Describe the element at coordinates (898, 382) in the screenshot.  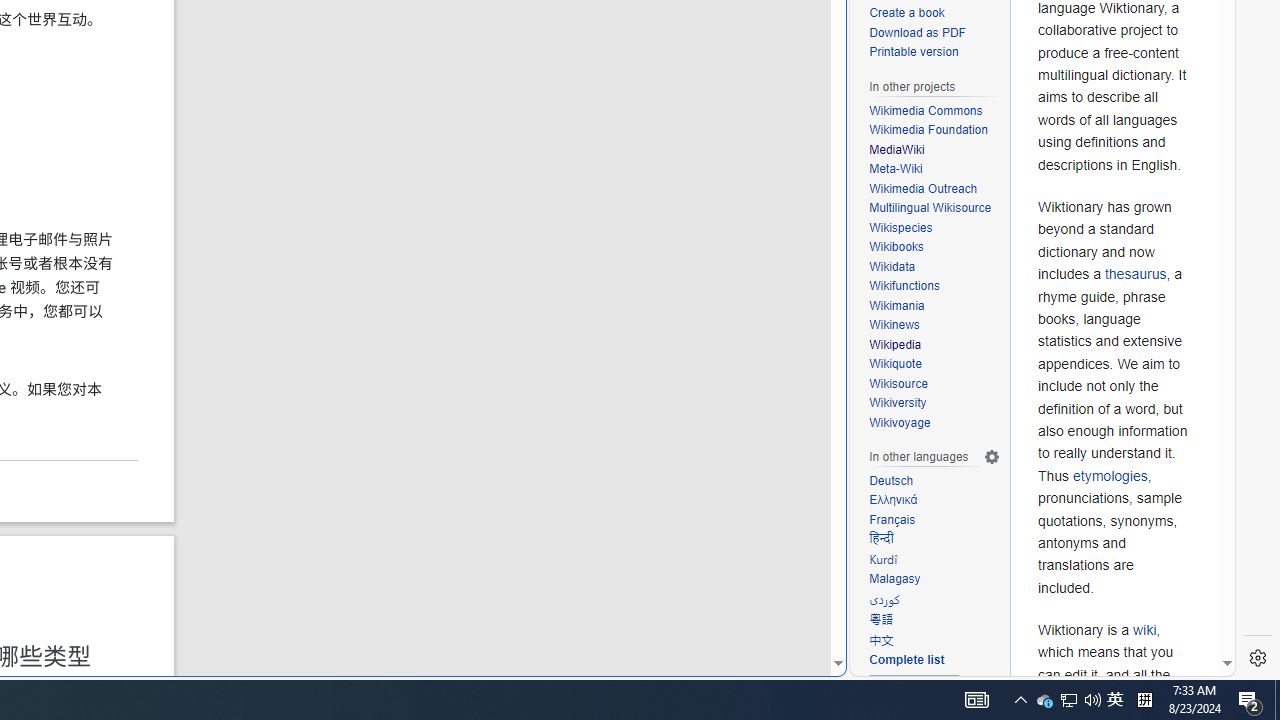
I see `Wikisource` at that location.